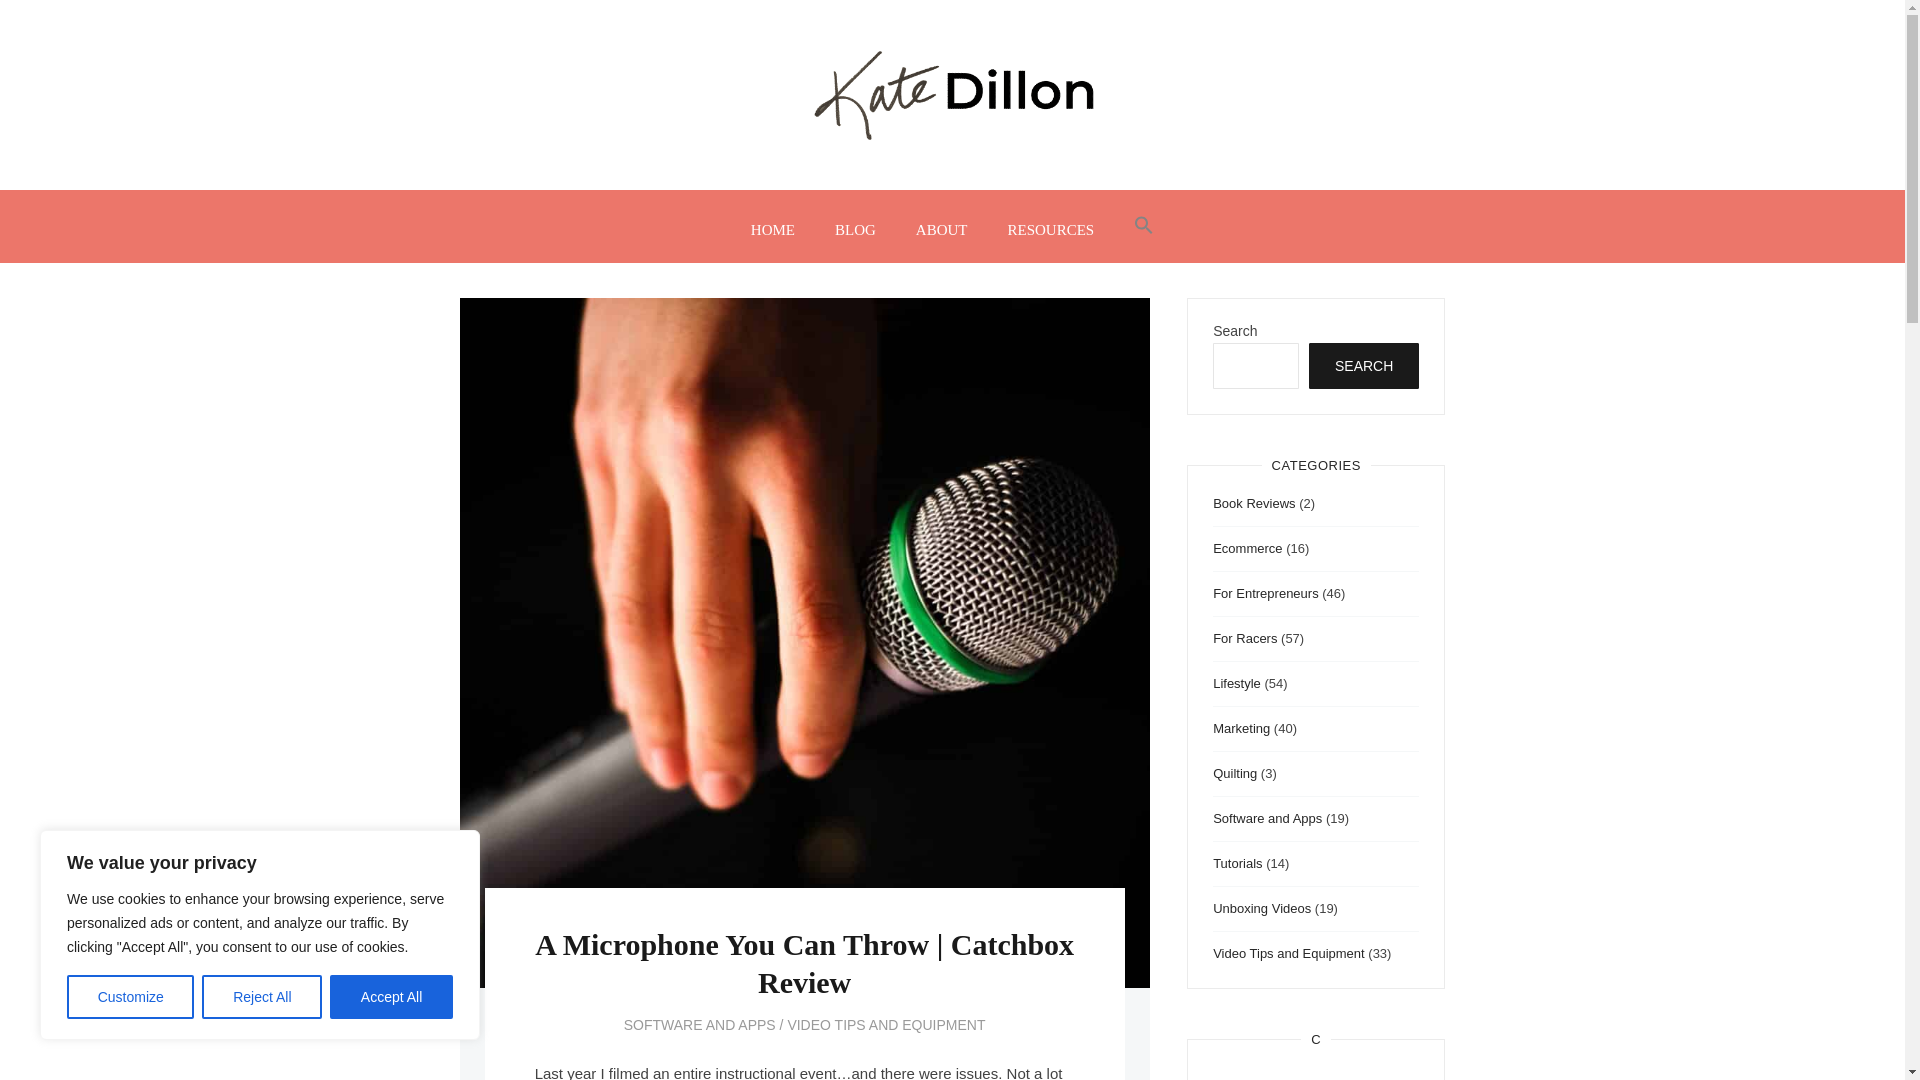  What do you see at coordinates (262, 997) in the screenshot?
I see `Reject All` at bounding box center [262, 997].